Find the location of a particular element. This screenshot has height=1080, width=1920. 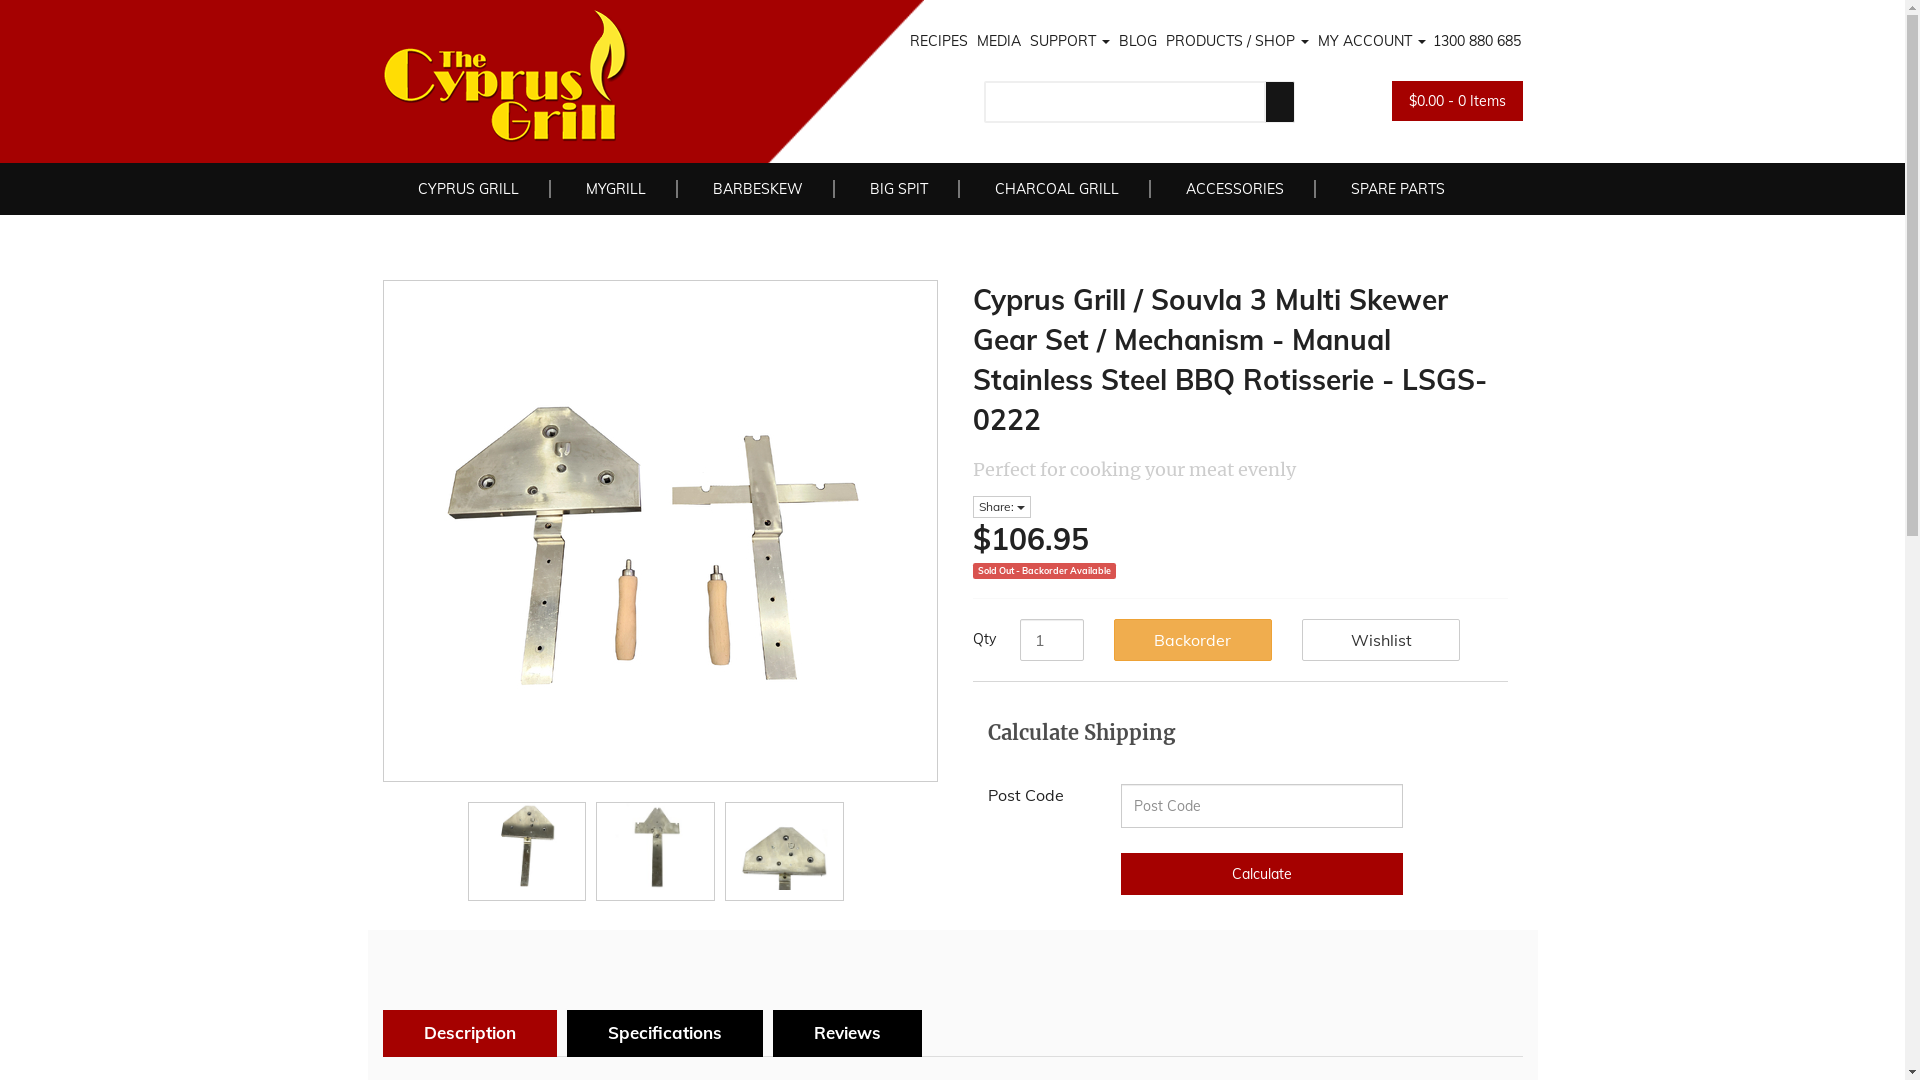

RECIPES is located at coordinates (936, 40).